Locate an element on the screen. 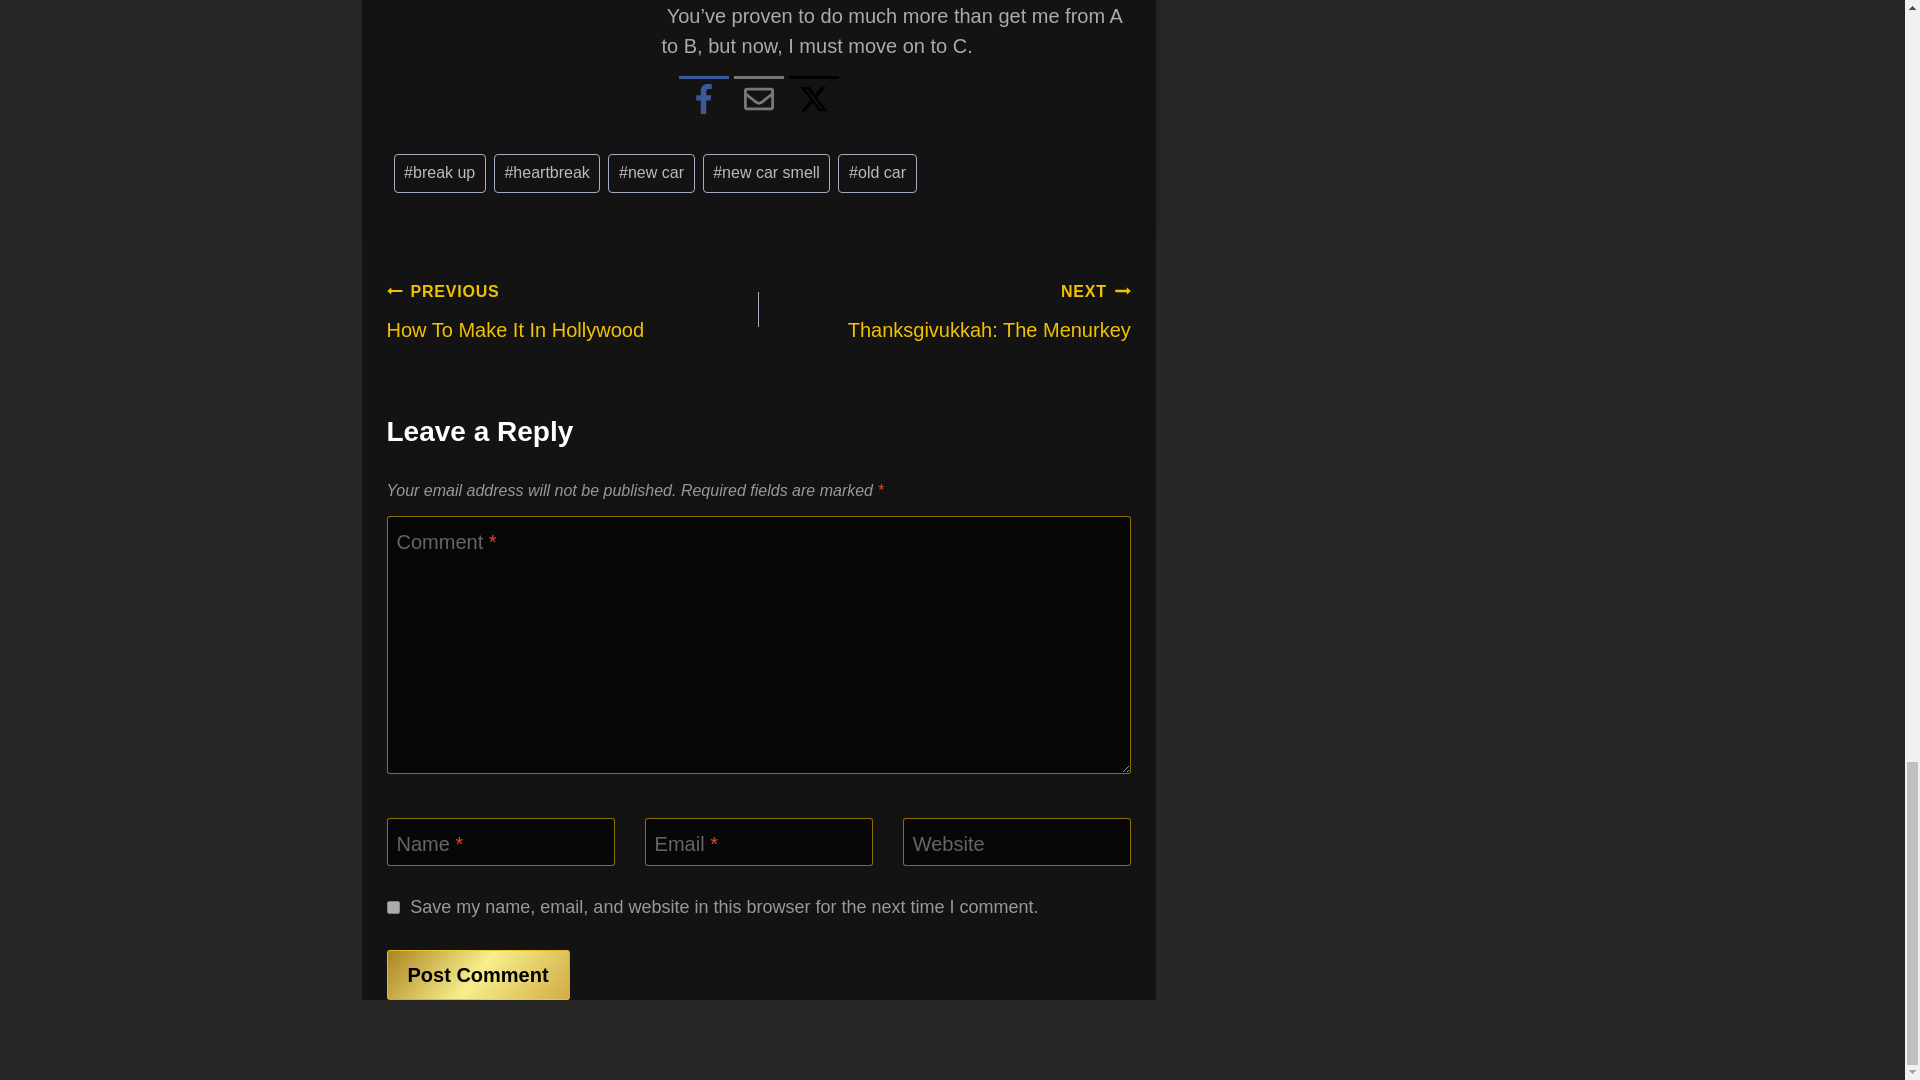  yes is located at coordinates (944, 310).